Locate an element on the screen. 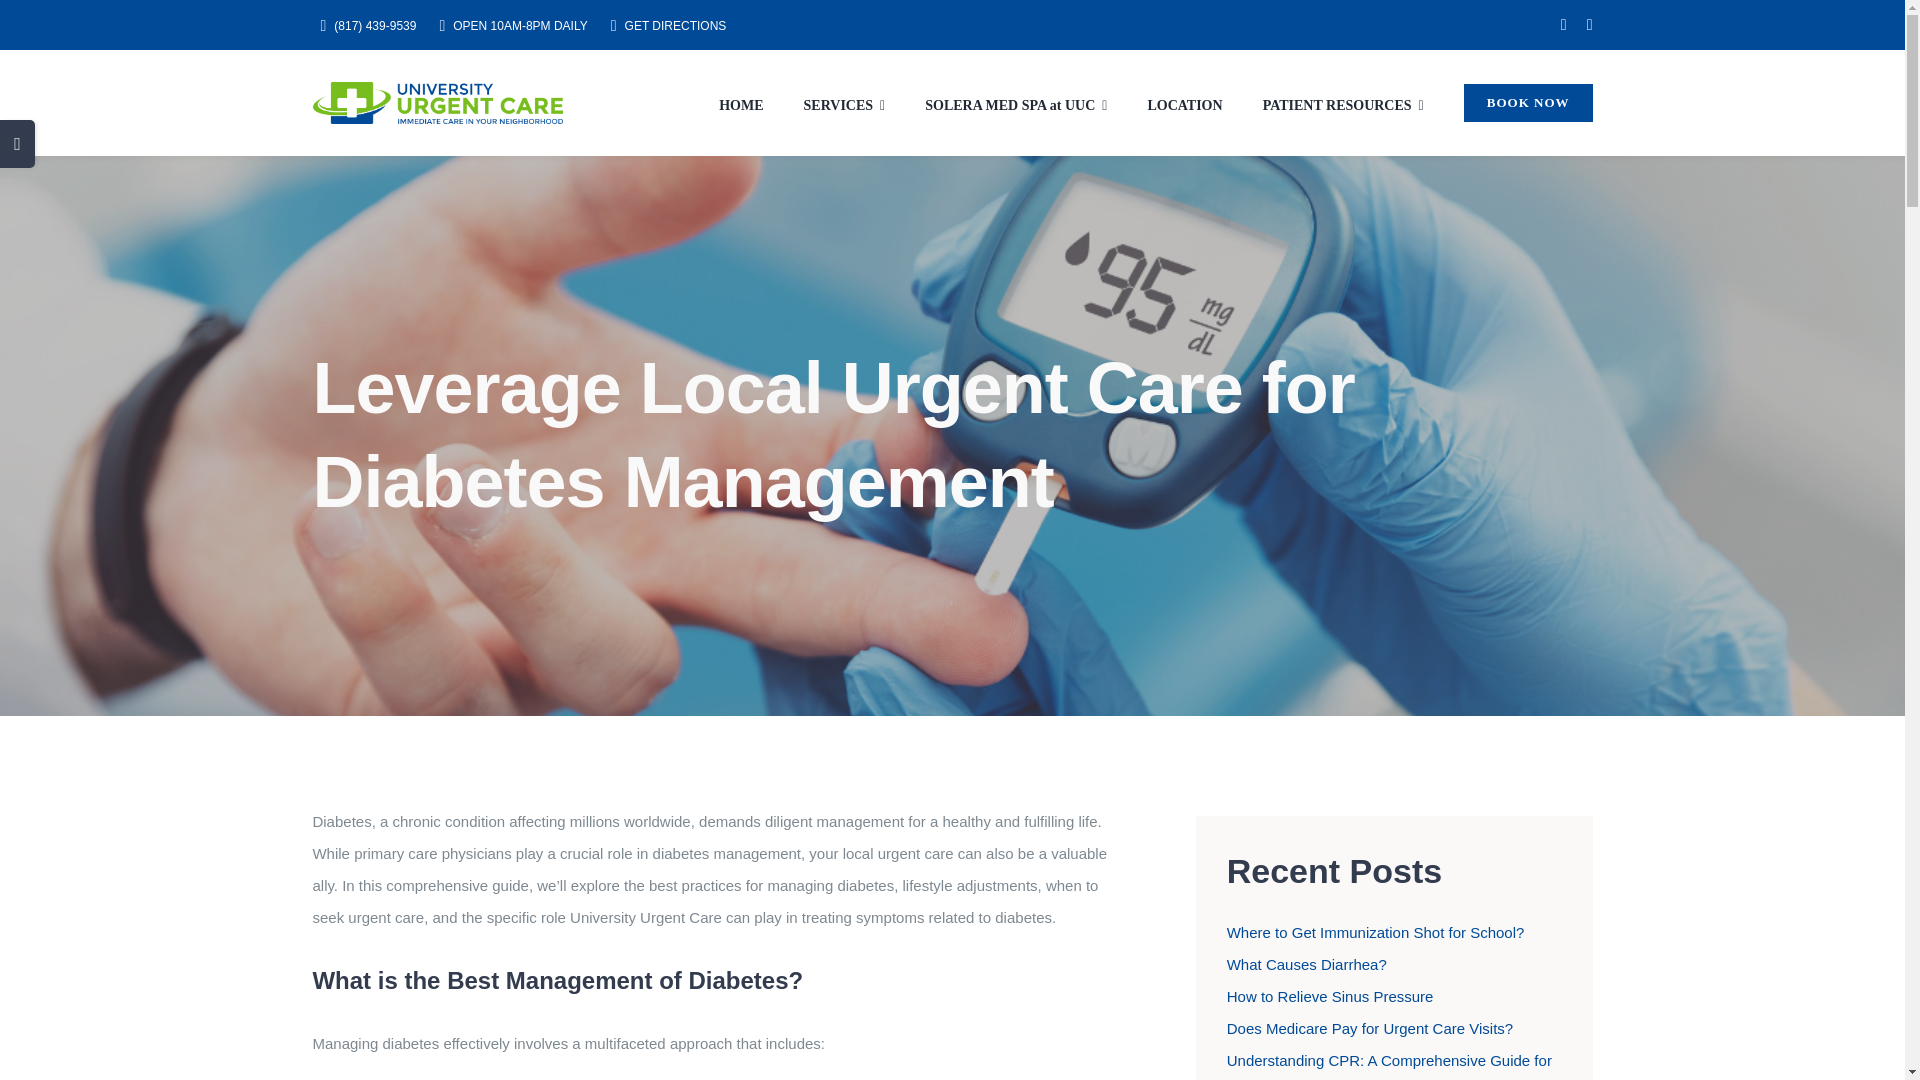 The width and height of the screenshot is (1920, 1080). PATIENT RESOURCES is located at coordinates (1344, 102).